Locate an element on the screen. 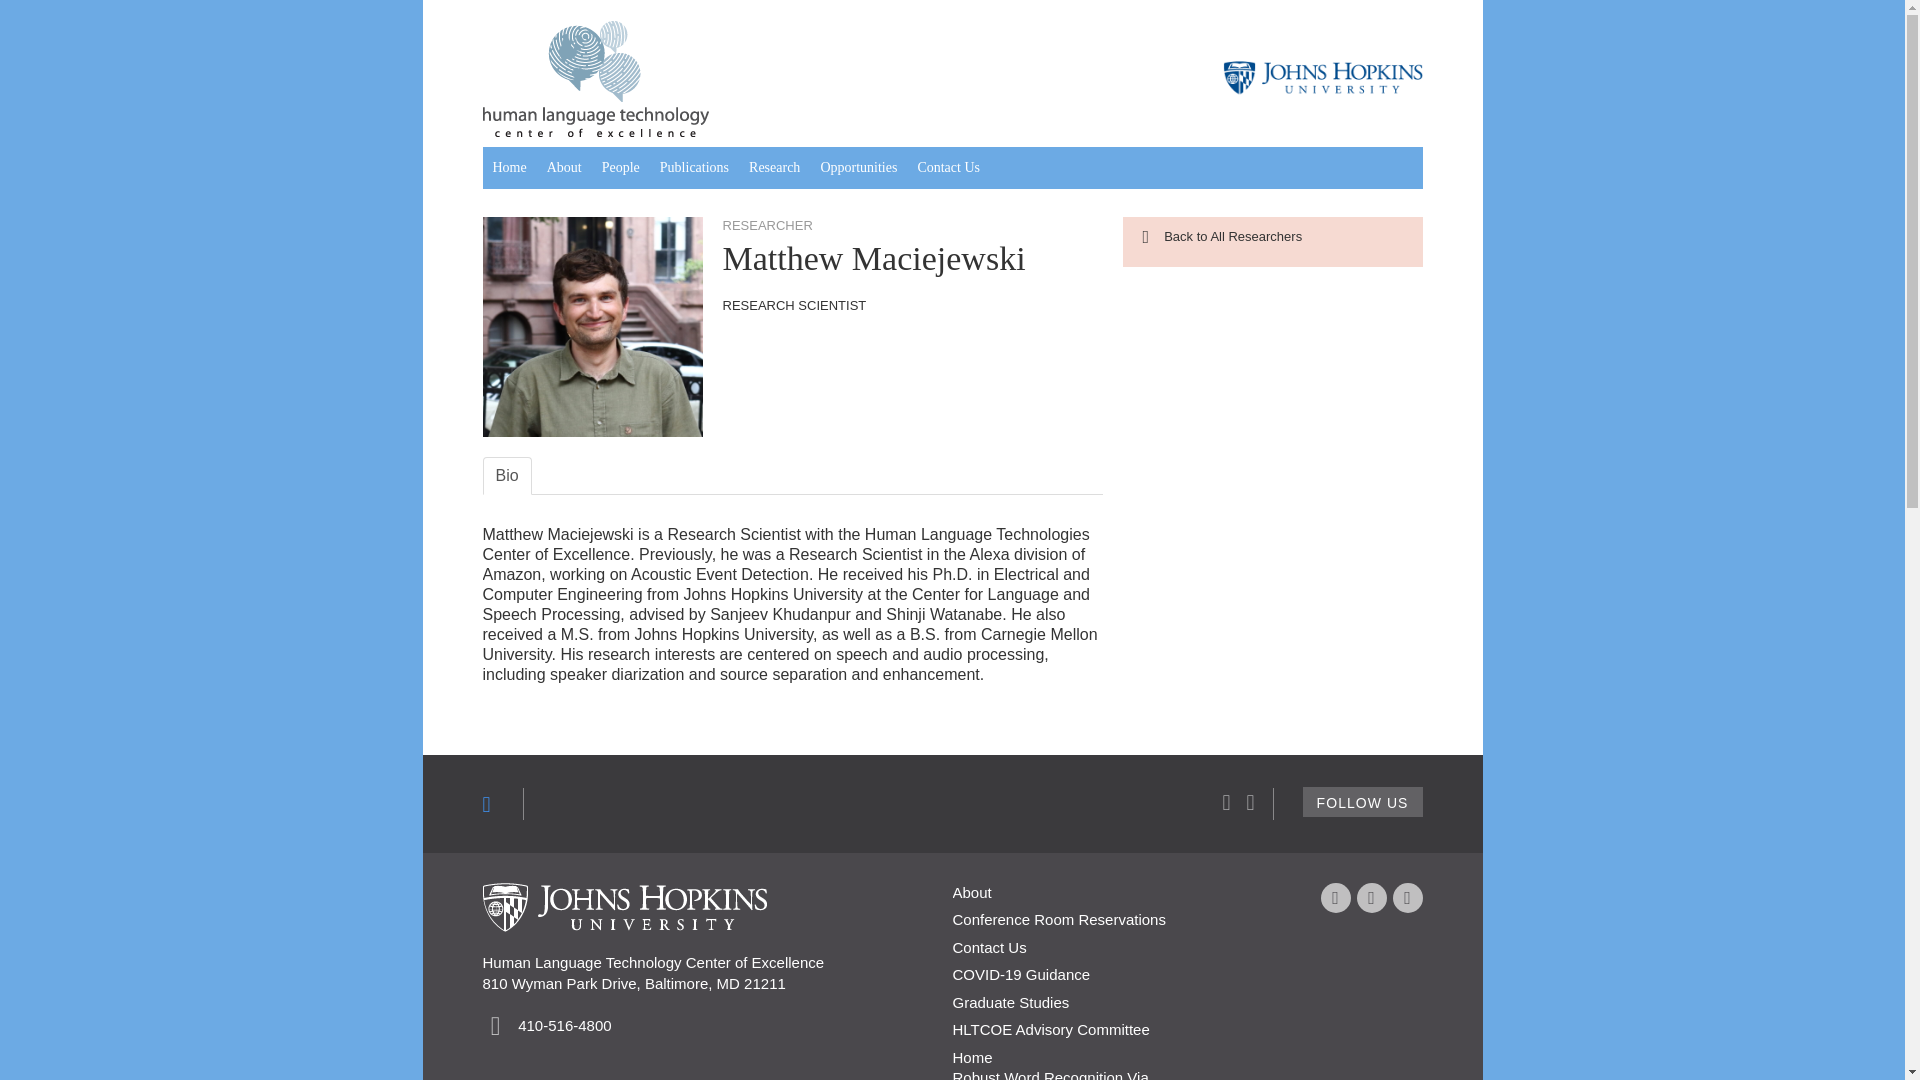  Contact Us is located at coordinates (948, 168).